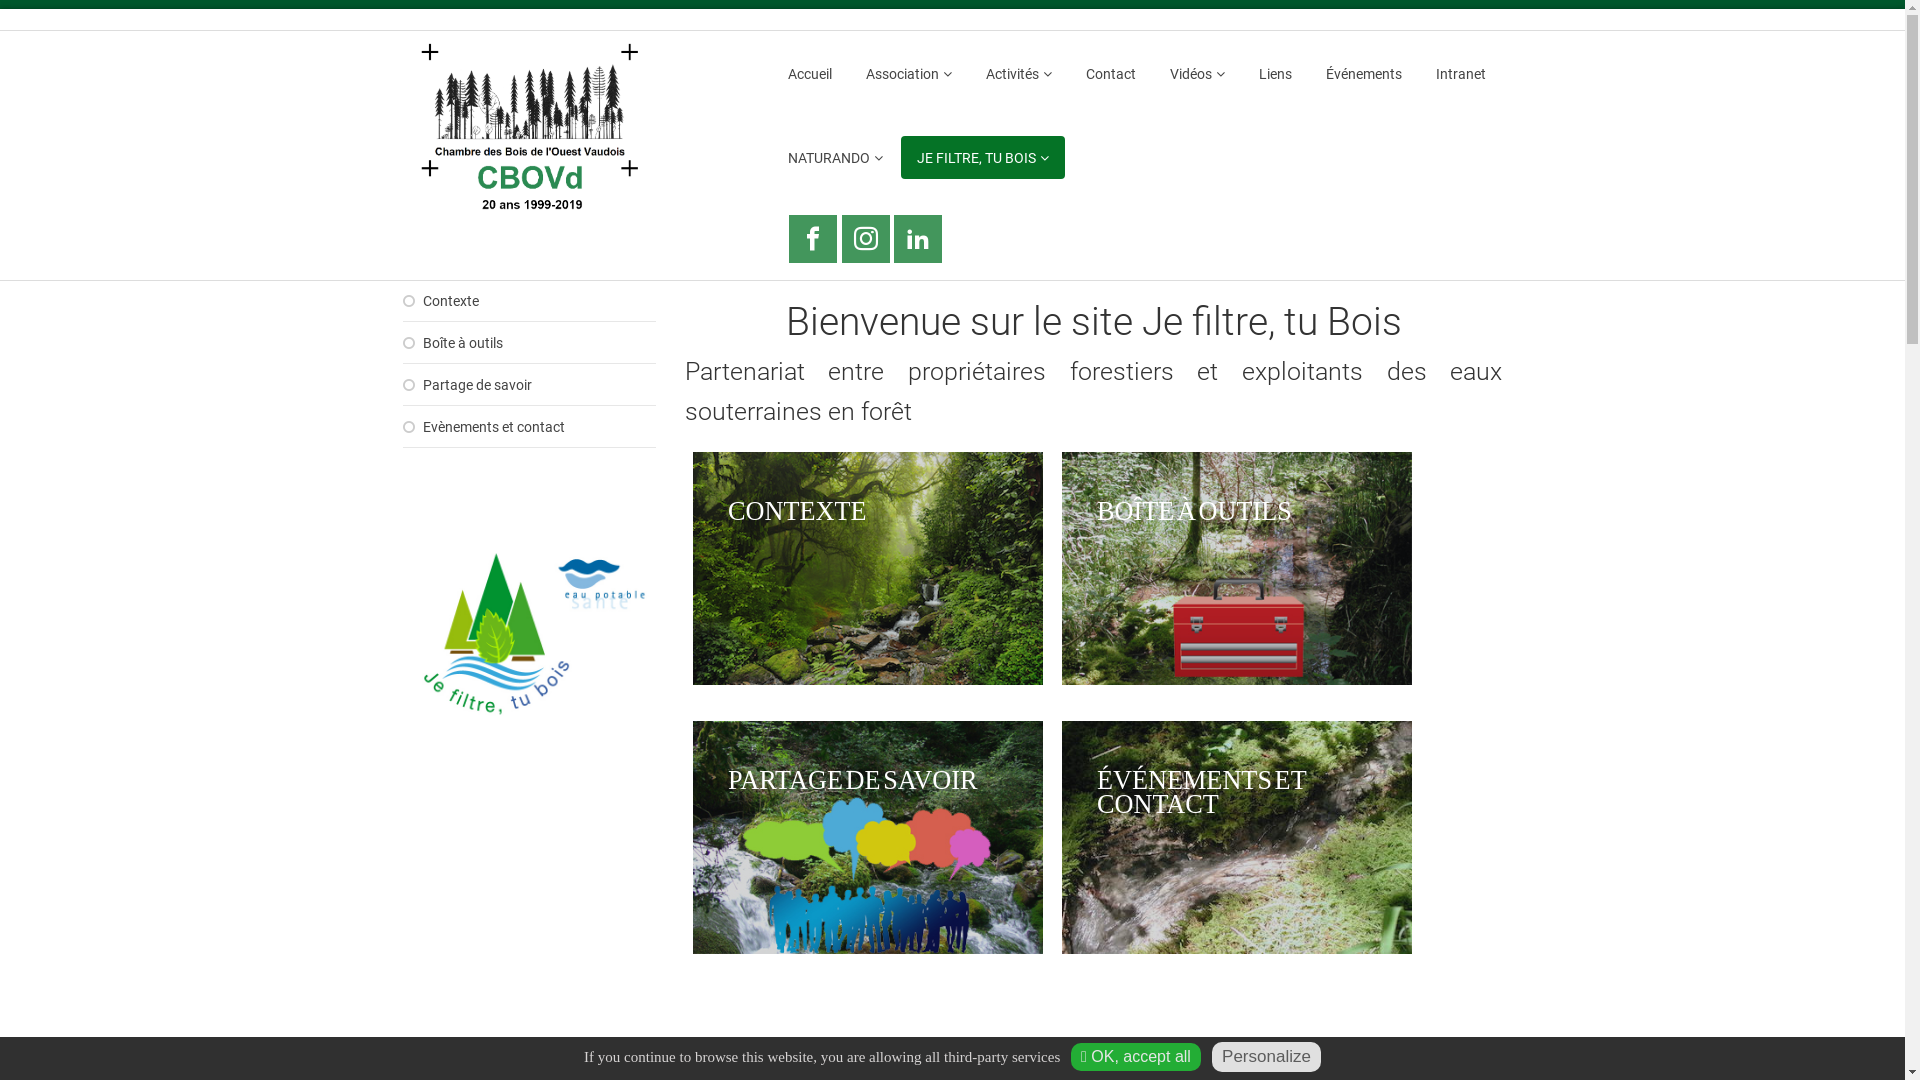  I want to click on JE FILTRE, TU BOIS, so click(983, 158).